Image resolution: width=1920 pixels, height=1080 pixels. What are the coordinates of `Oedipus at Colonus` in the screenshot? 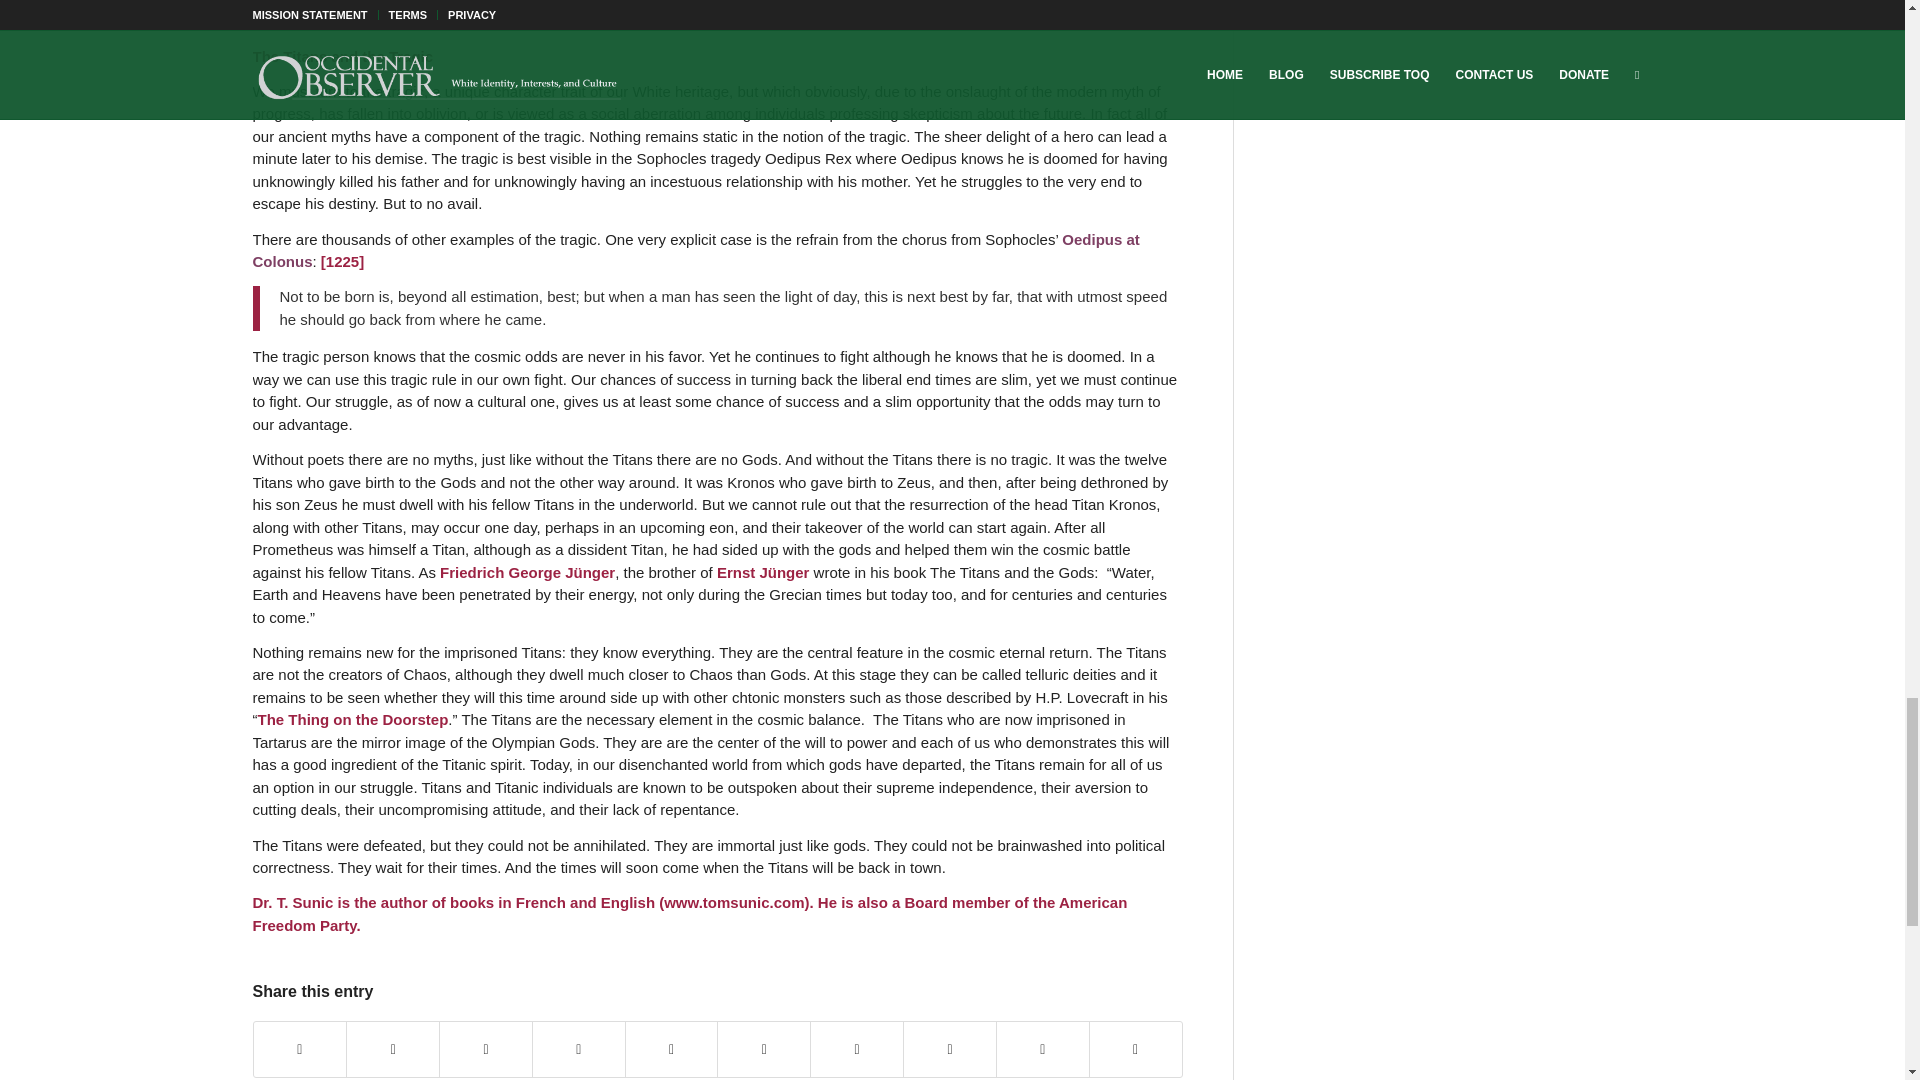 It's located at (694, 251).